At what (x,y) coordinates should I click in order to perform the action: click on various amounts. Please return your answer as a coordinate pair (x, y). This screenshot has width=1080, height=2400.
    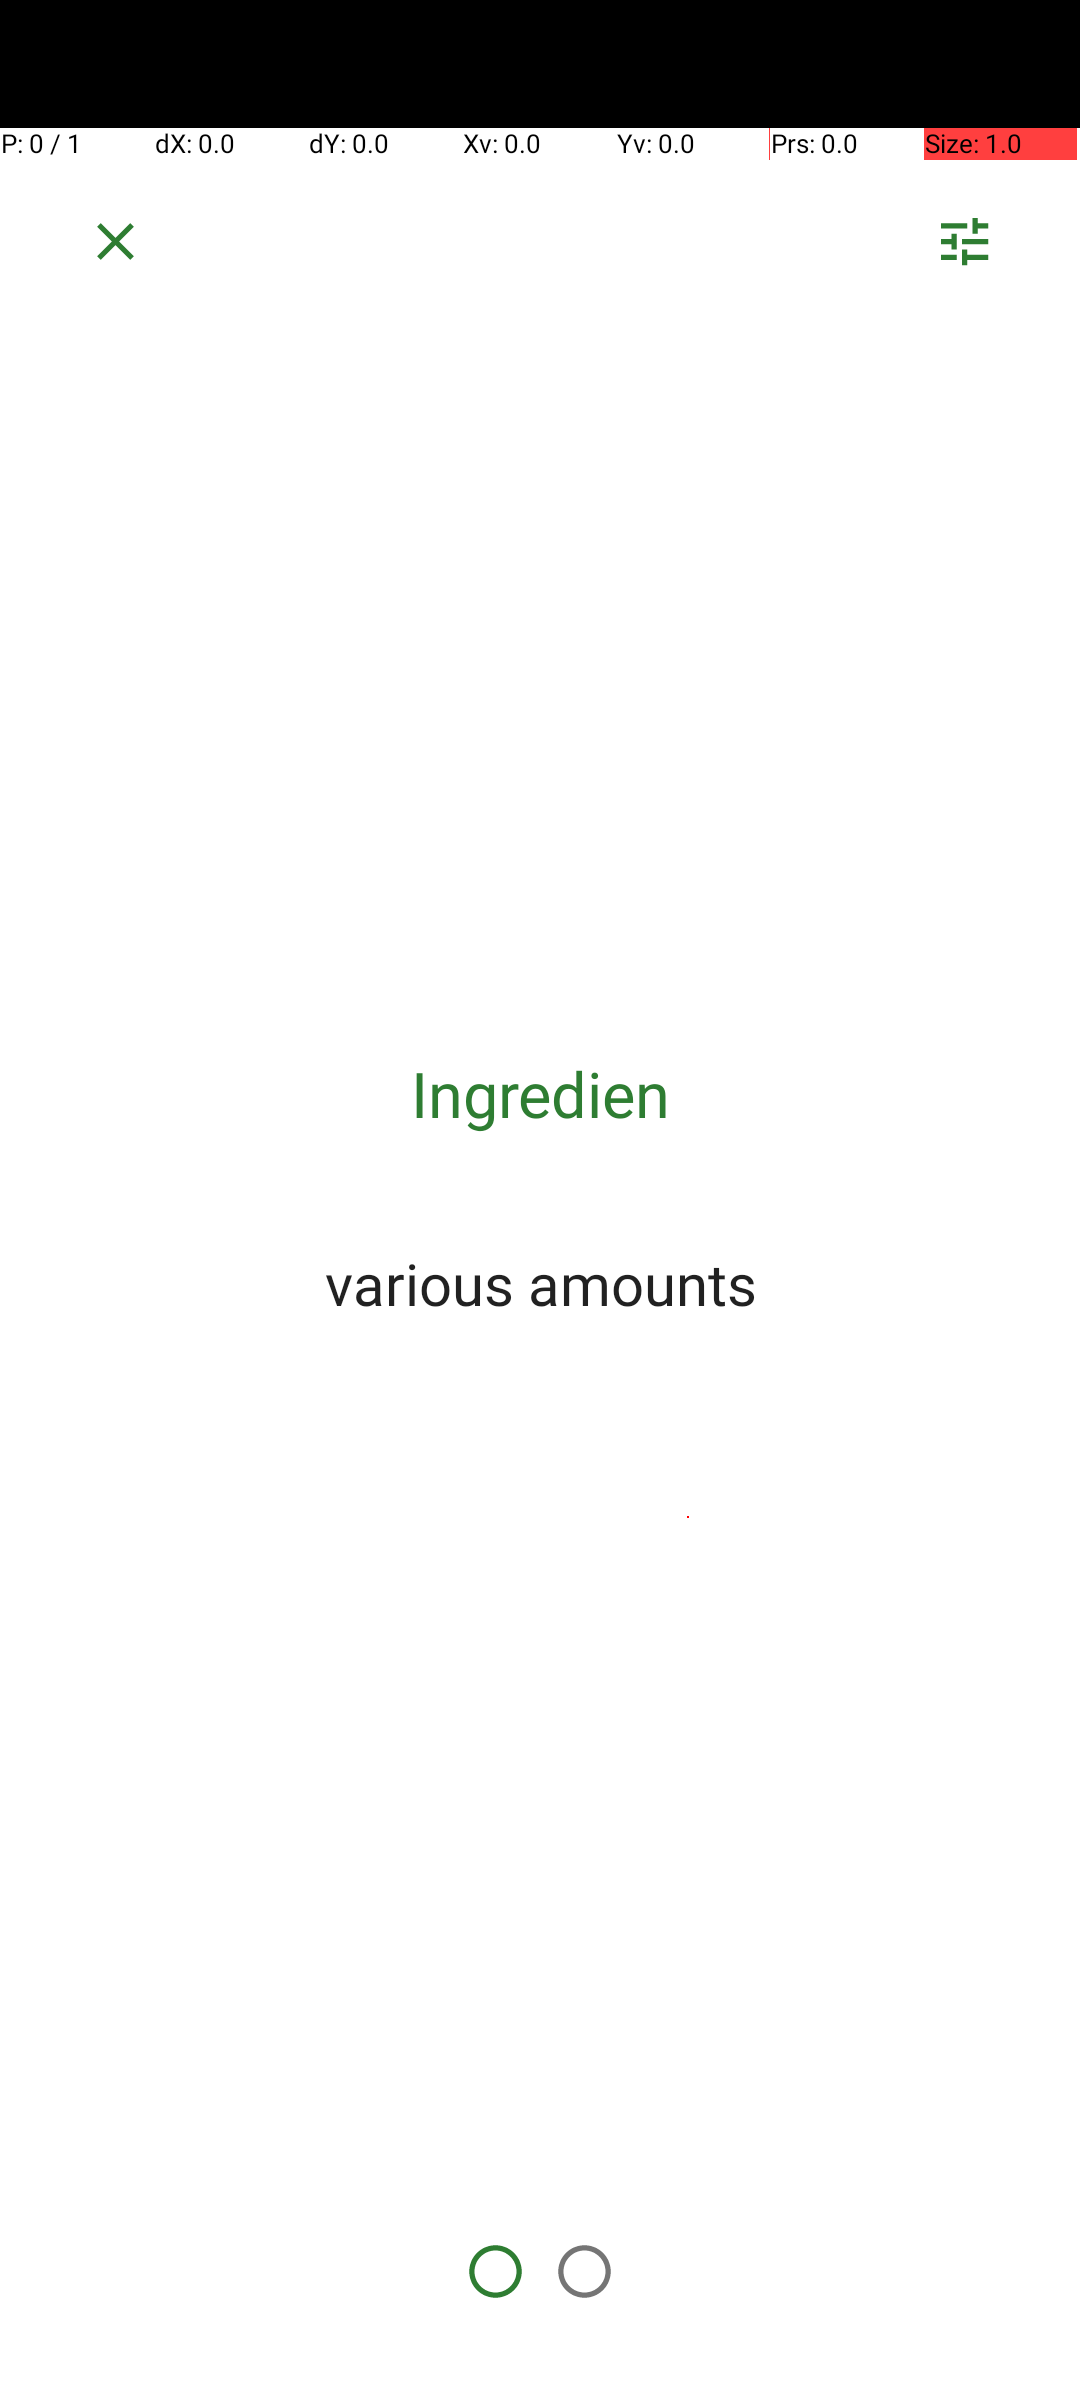
    Looking at the image, I should click on (540, 1283).